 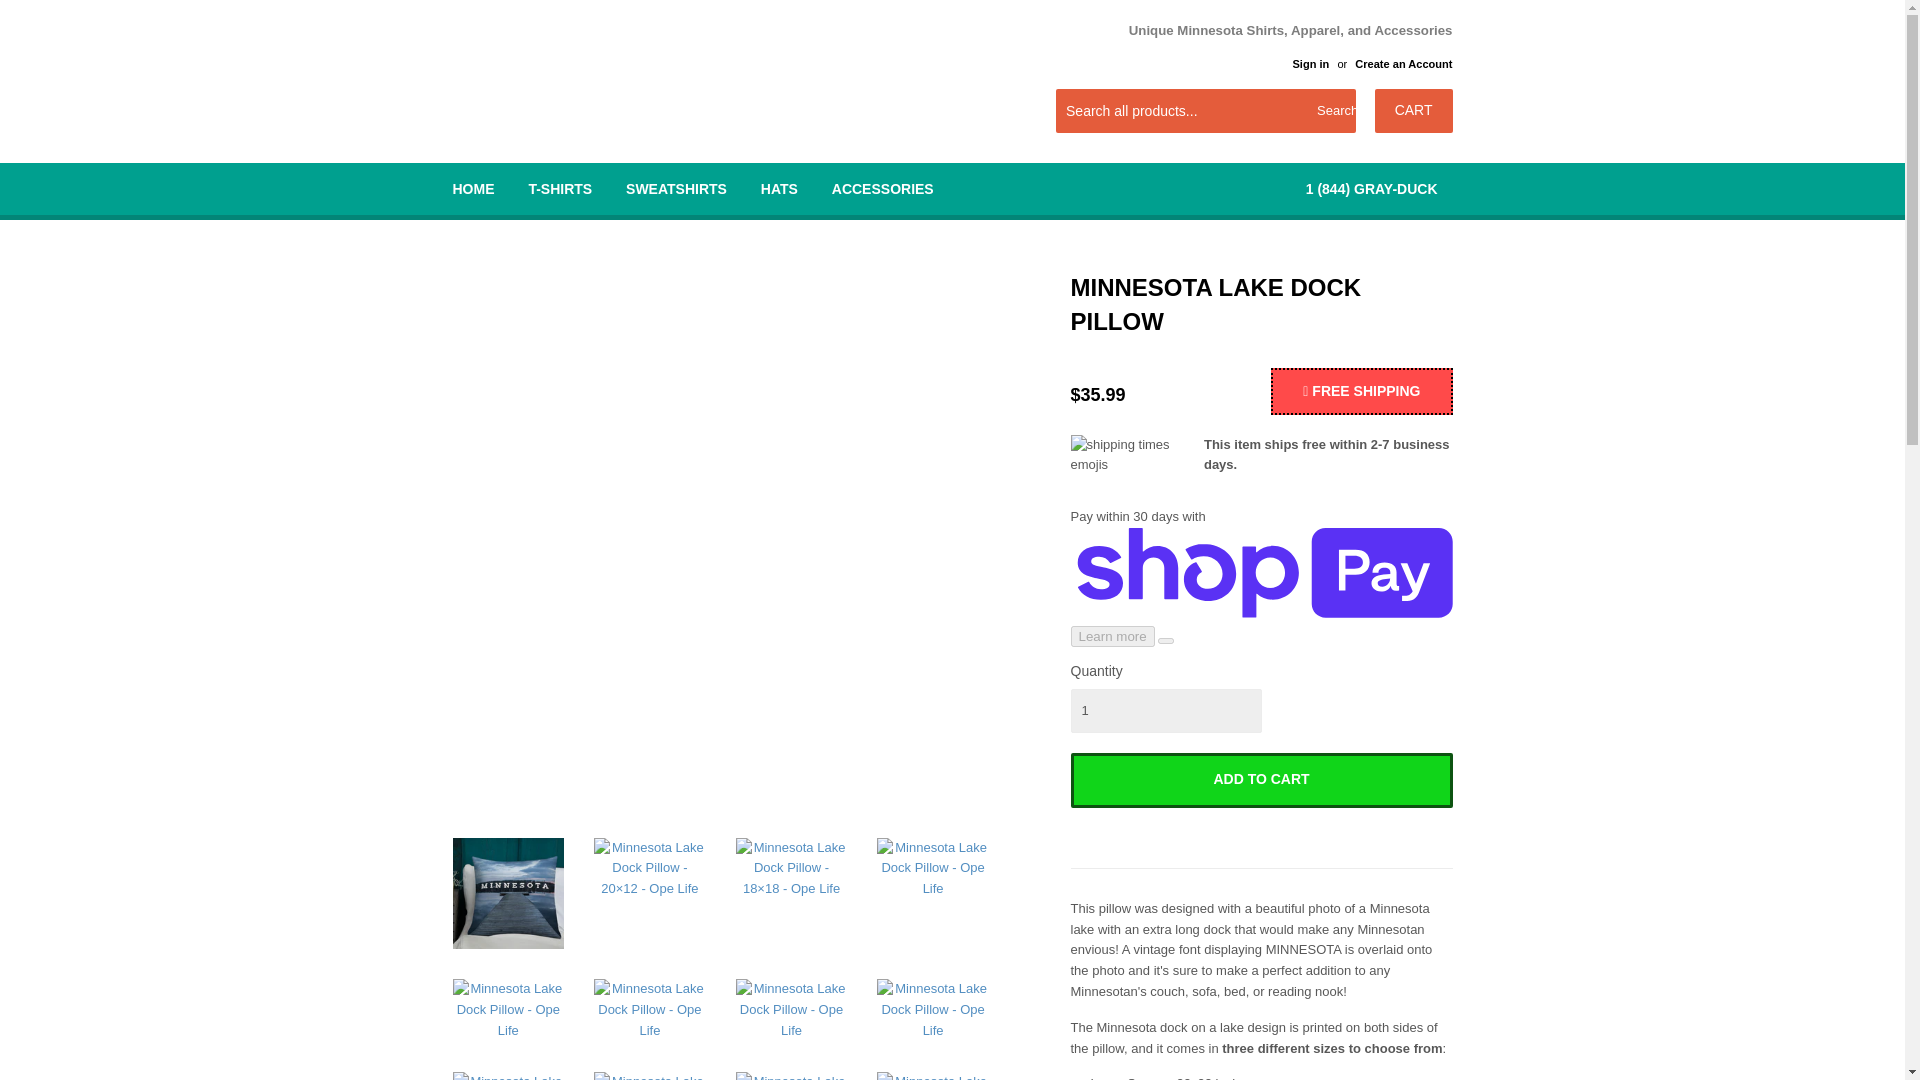 I want to click on 1, so click(x=1165, y=711).